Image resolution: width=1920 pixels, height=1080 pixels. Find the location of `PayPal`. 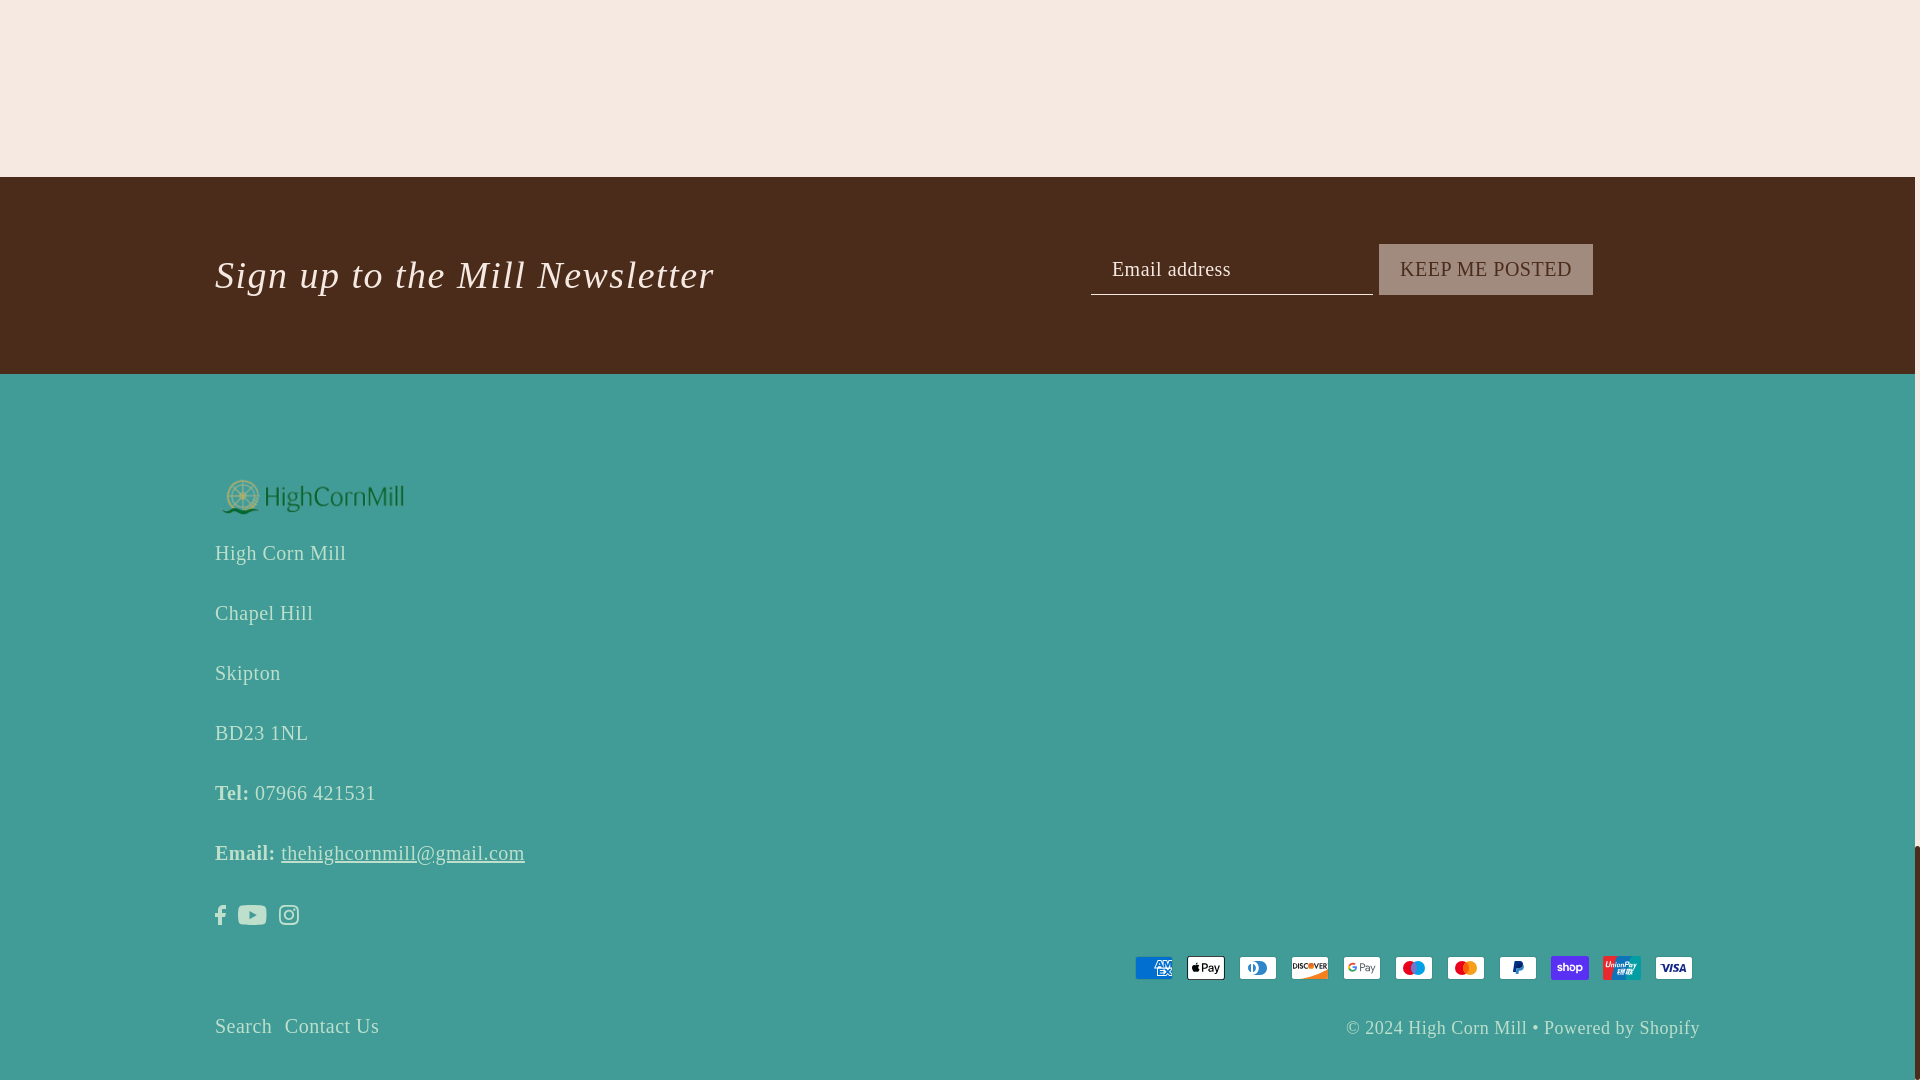

PayPal is located at coordinates (1518, 967).